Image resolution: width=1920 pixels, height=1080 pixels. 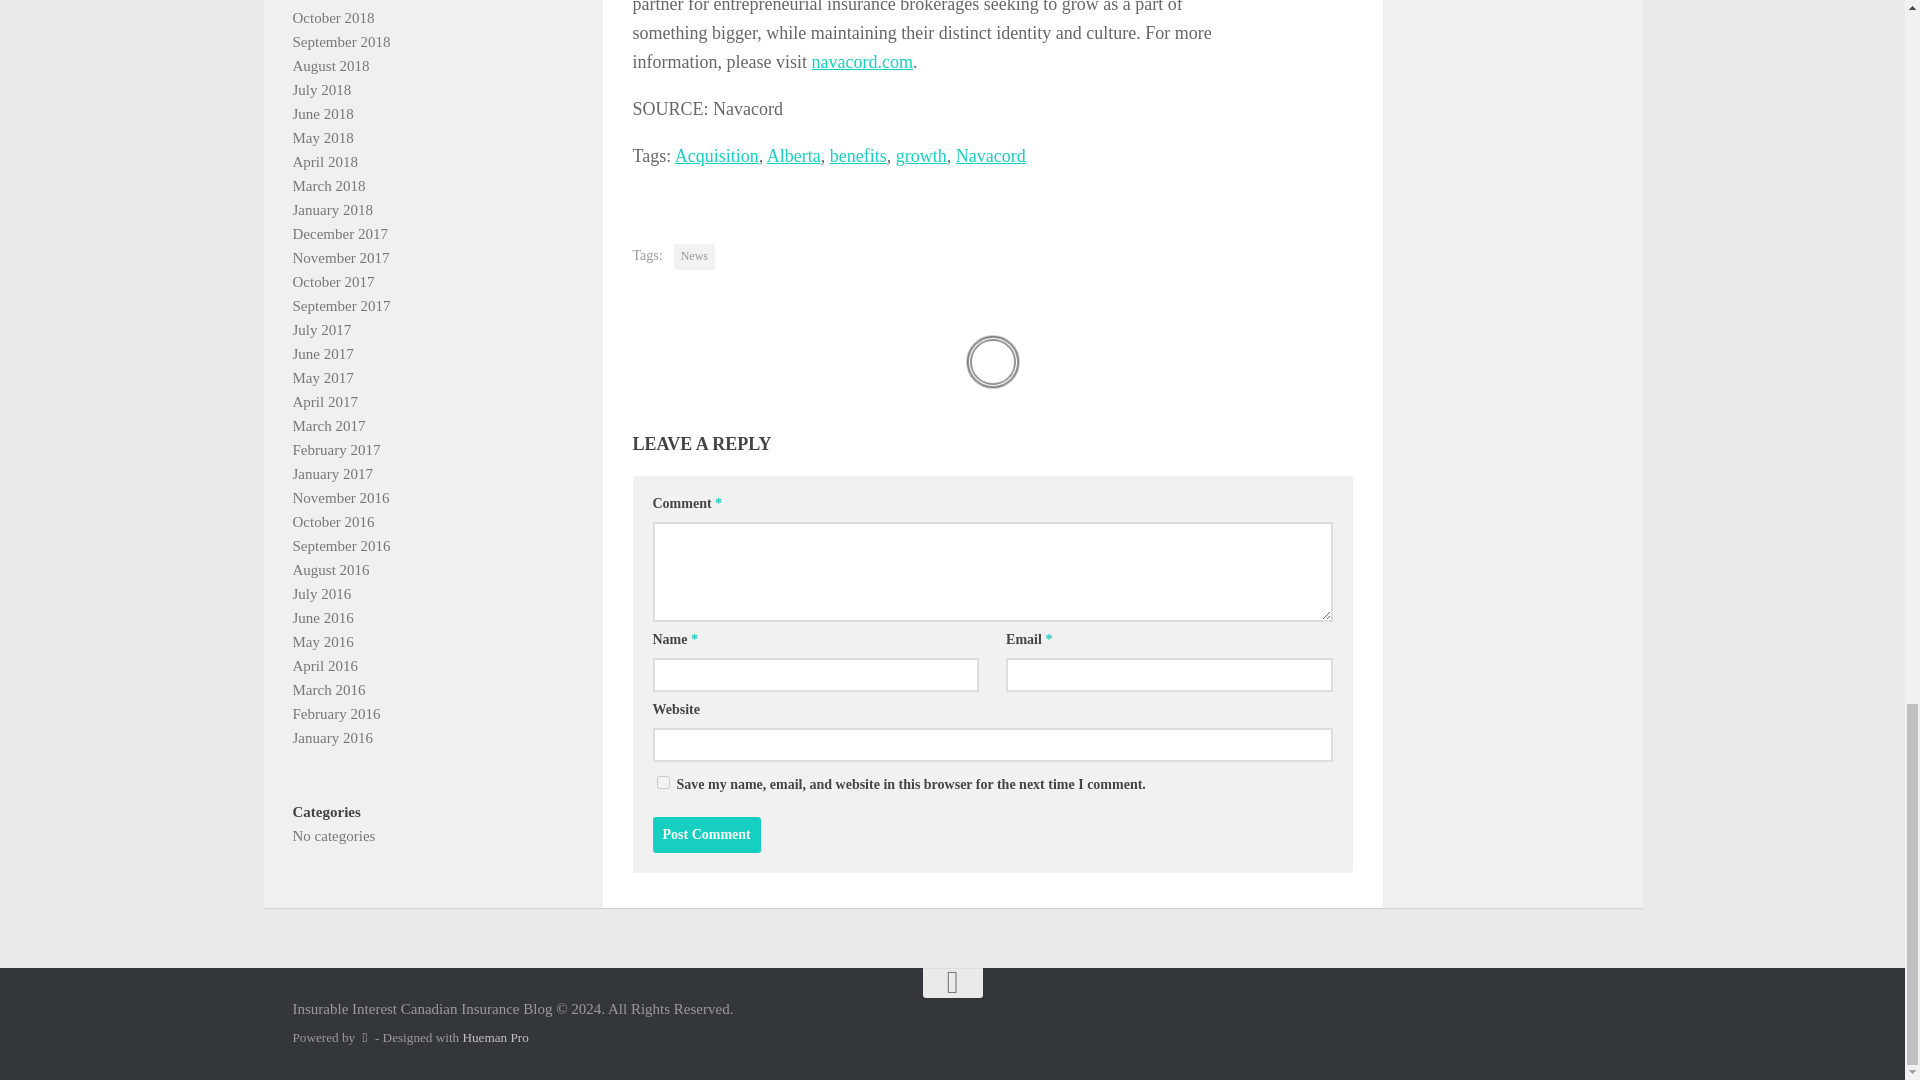 I want to click on Navacord, so click(x=990, y=156).